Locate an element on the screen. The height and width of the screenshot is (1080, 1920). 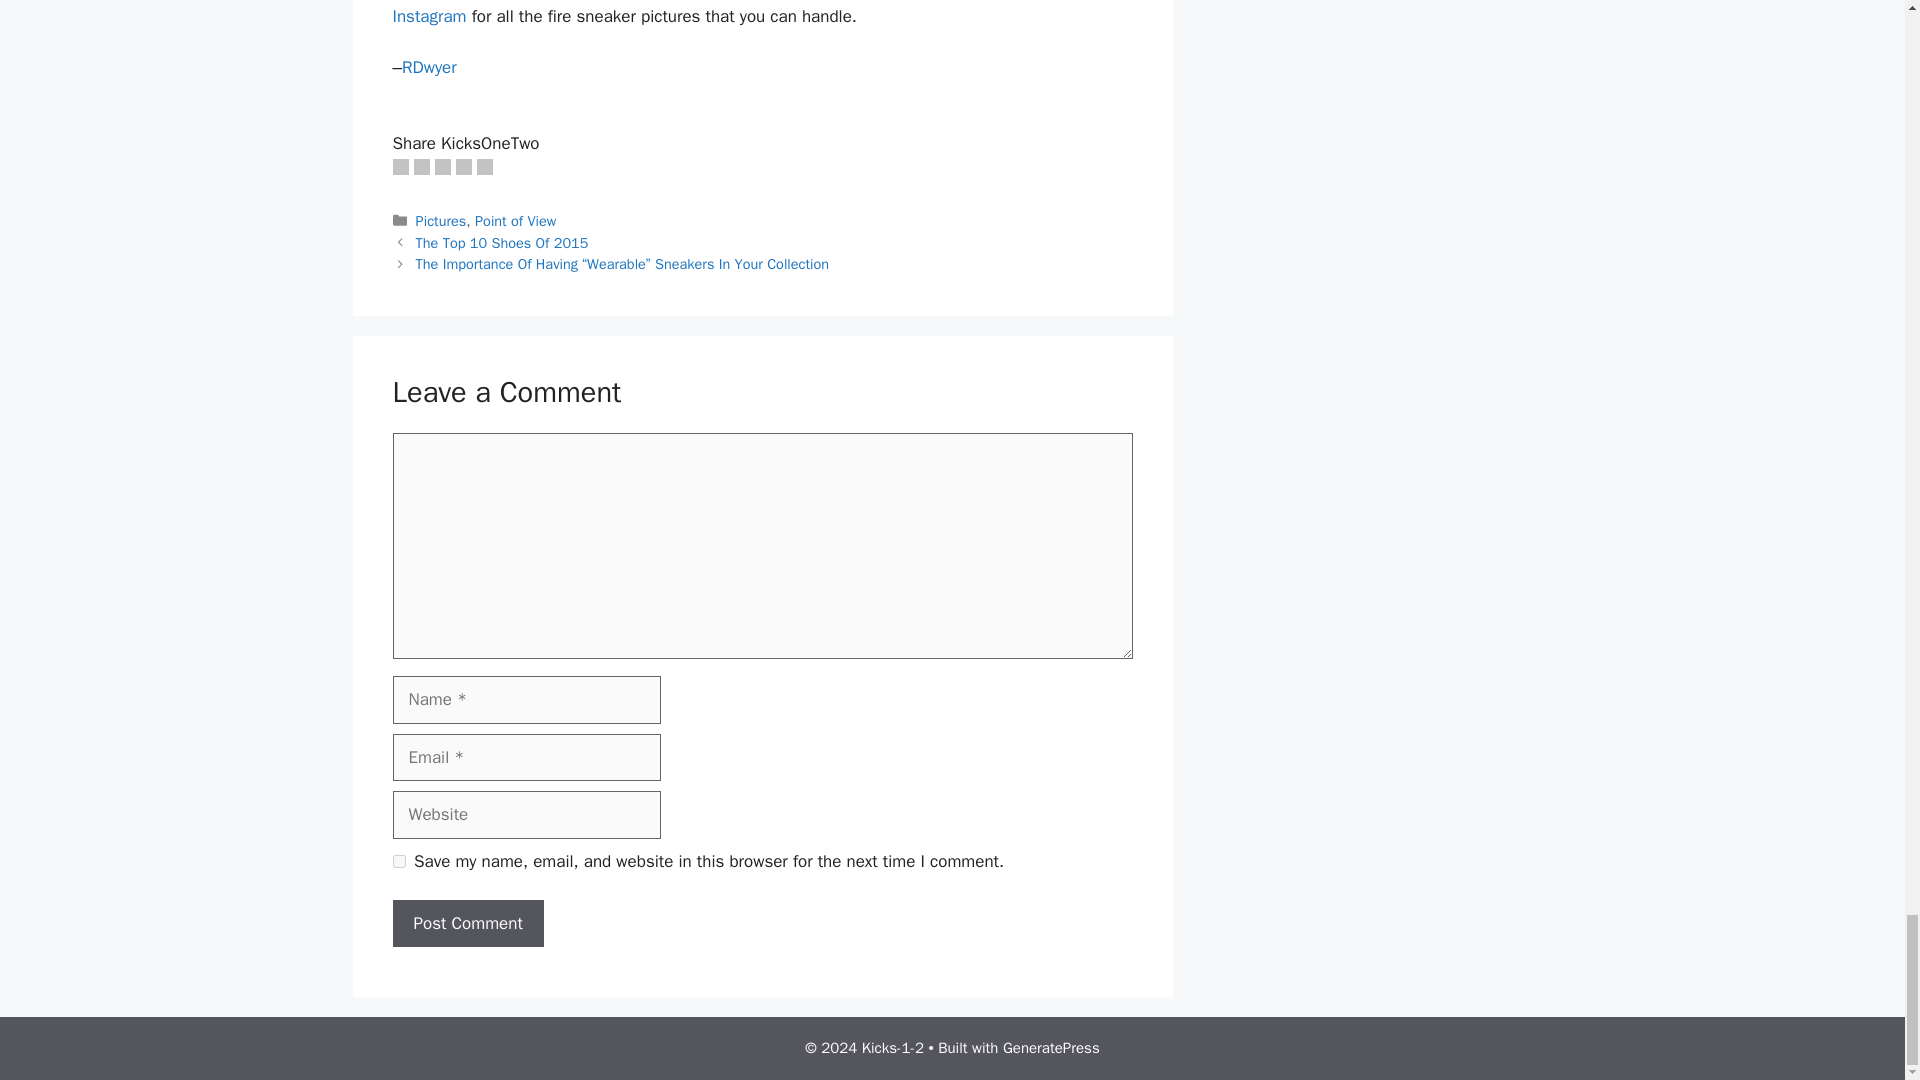
Pictures is located at coordinates (441, 220).